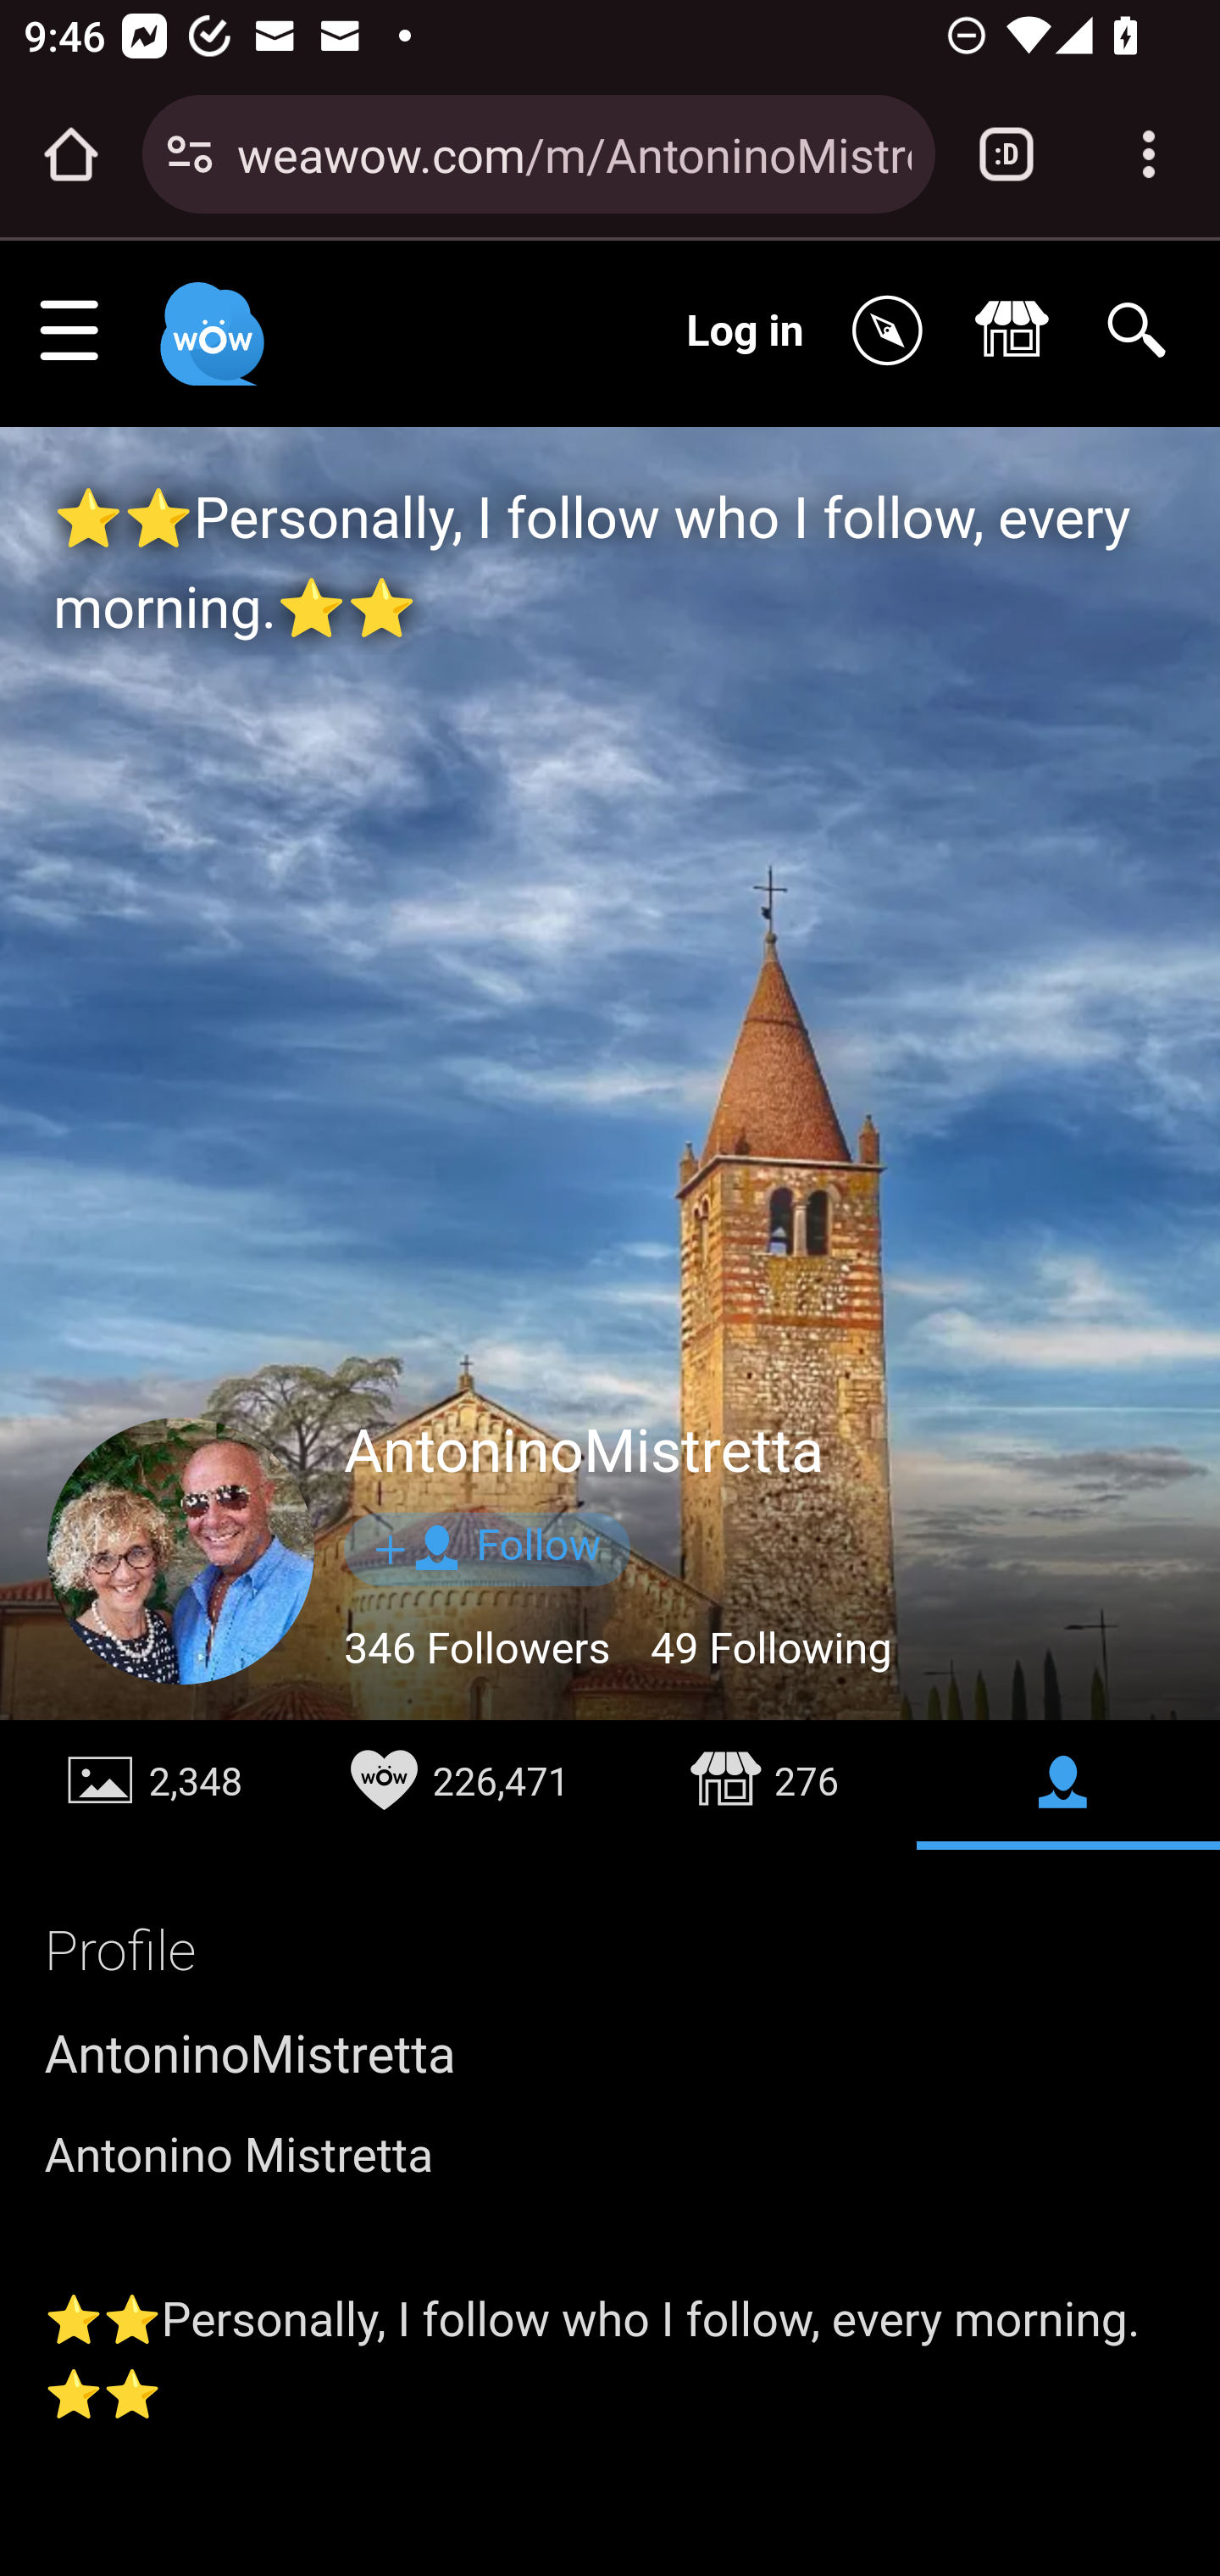 The width and height of the screenshot is (1220, 2576). What do you see at coordinates (896, 332) in the screenshot?
I see `` at bounding box center [896, 332].